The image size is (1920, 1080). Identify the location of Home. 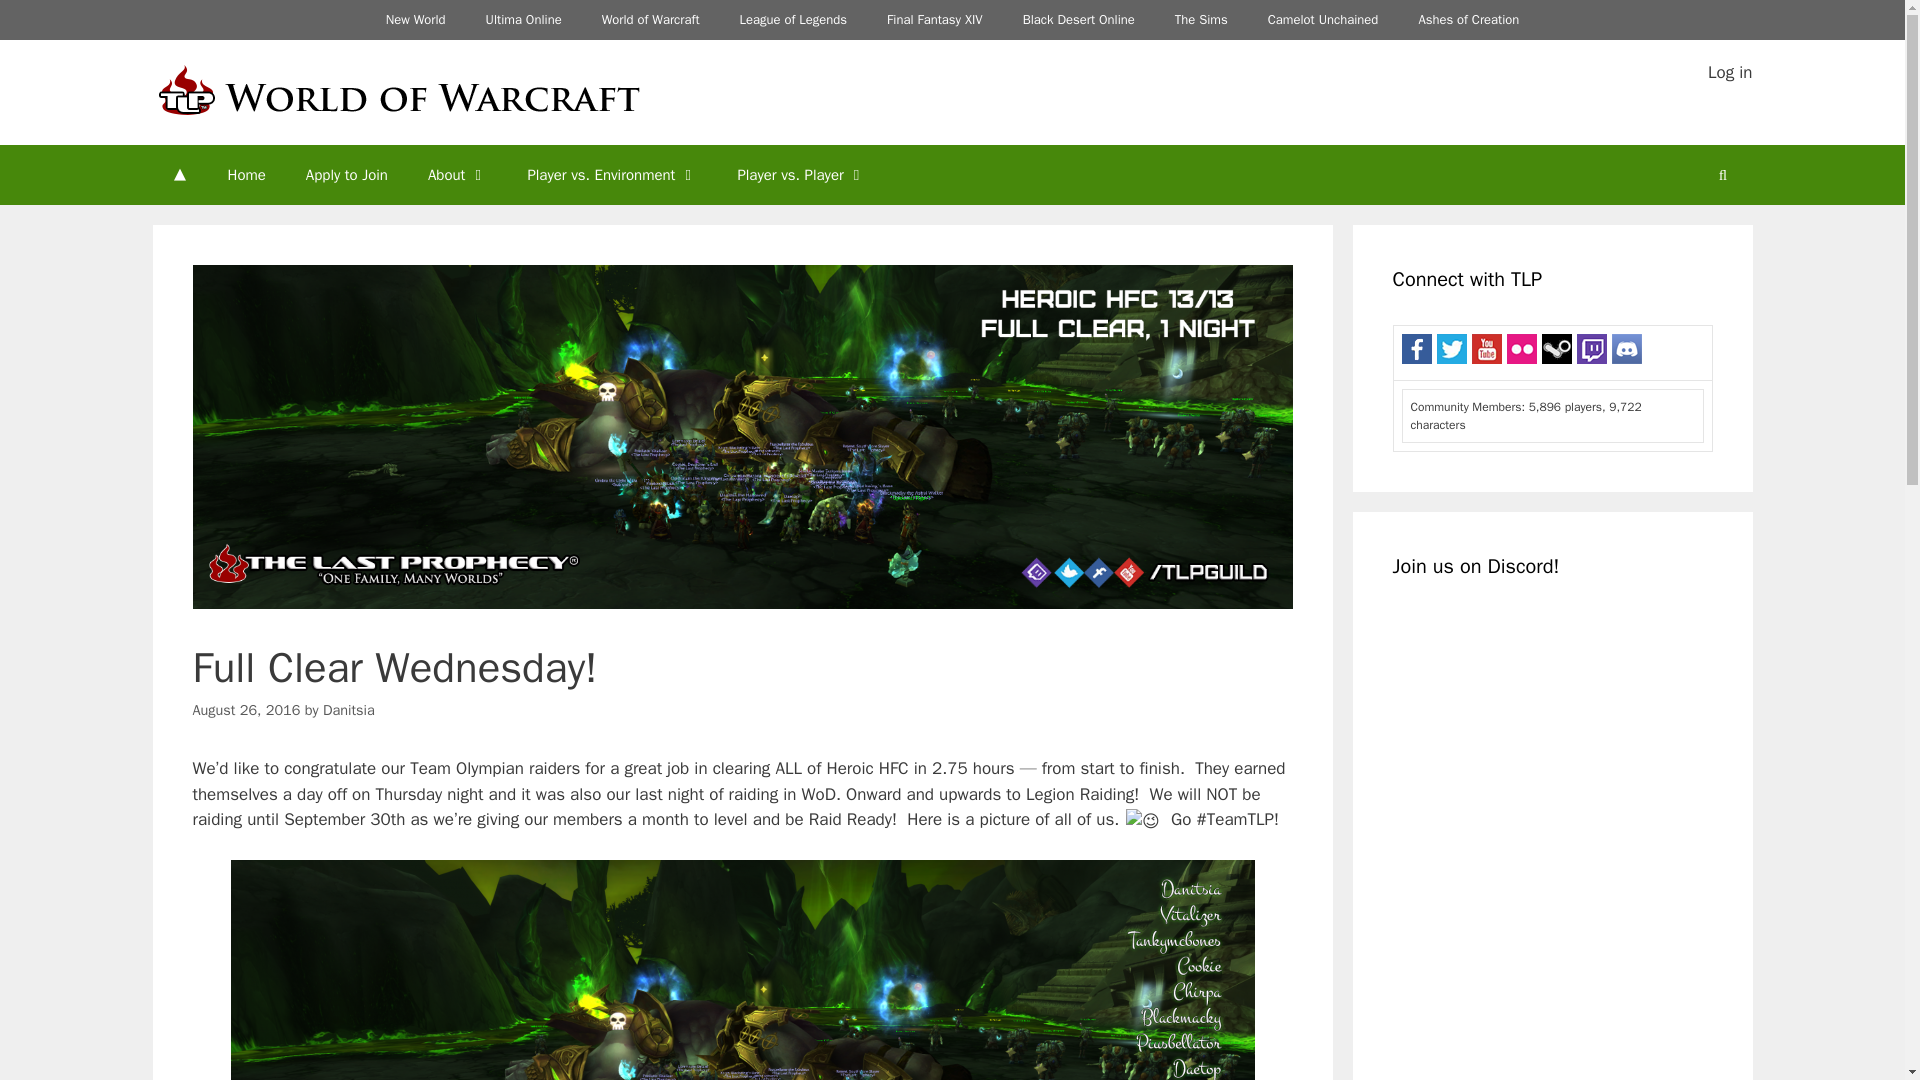
(246, 174).